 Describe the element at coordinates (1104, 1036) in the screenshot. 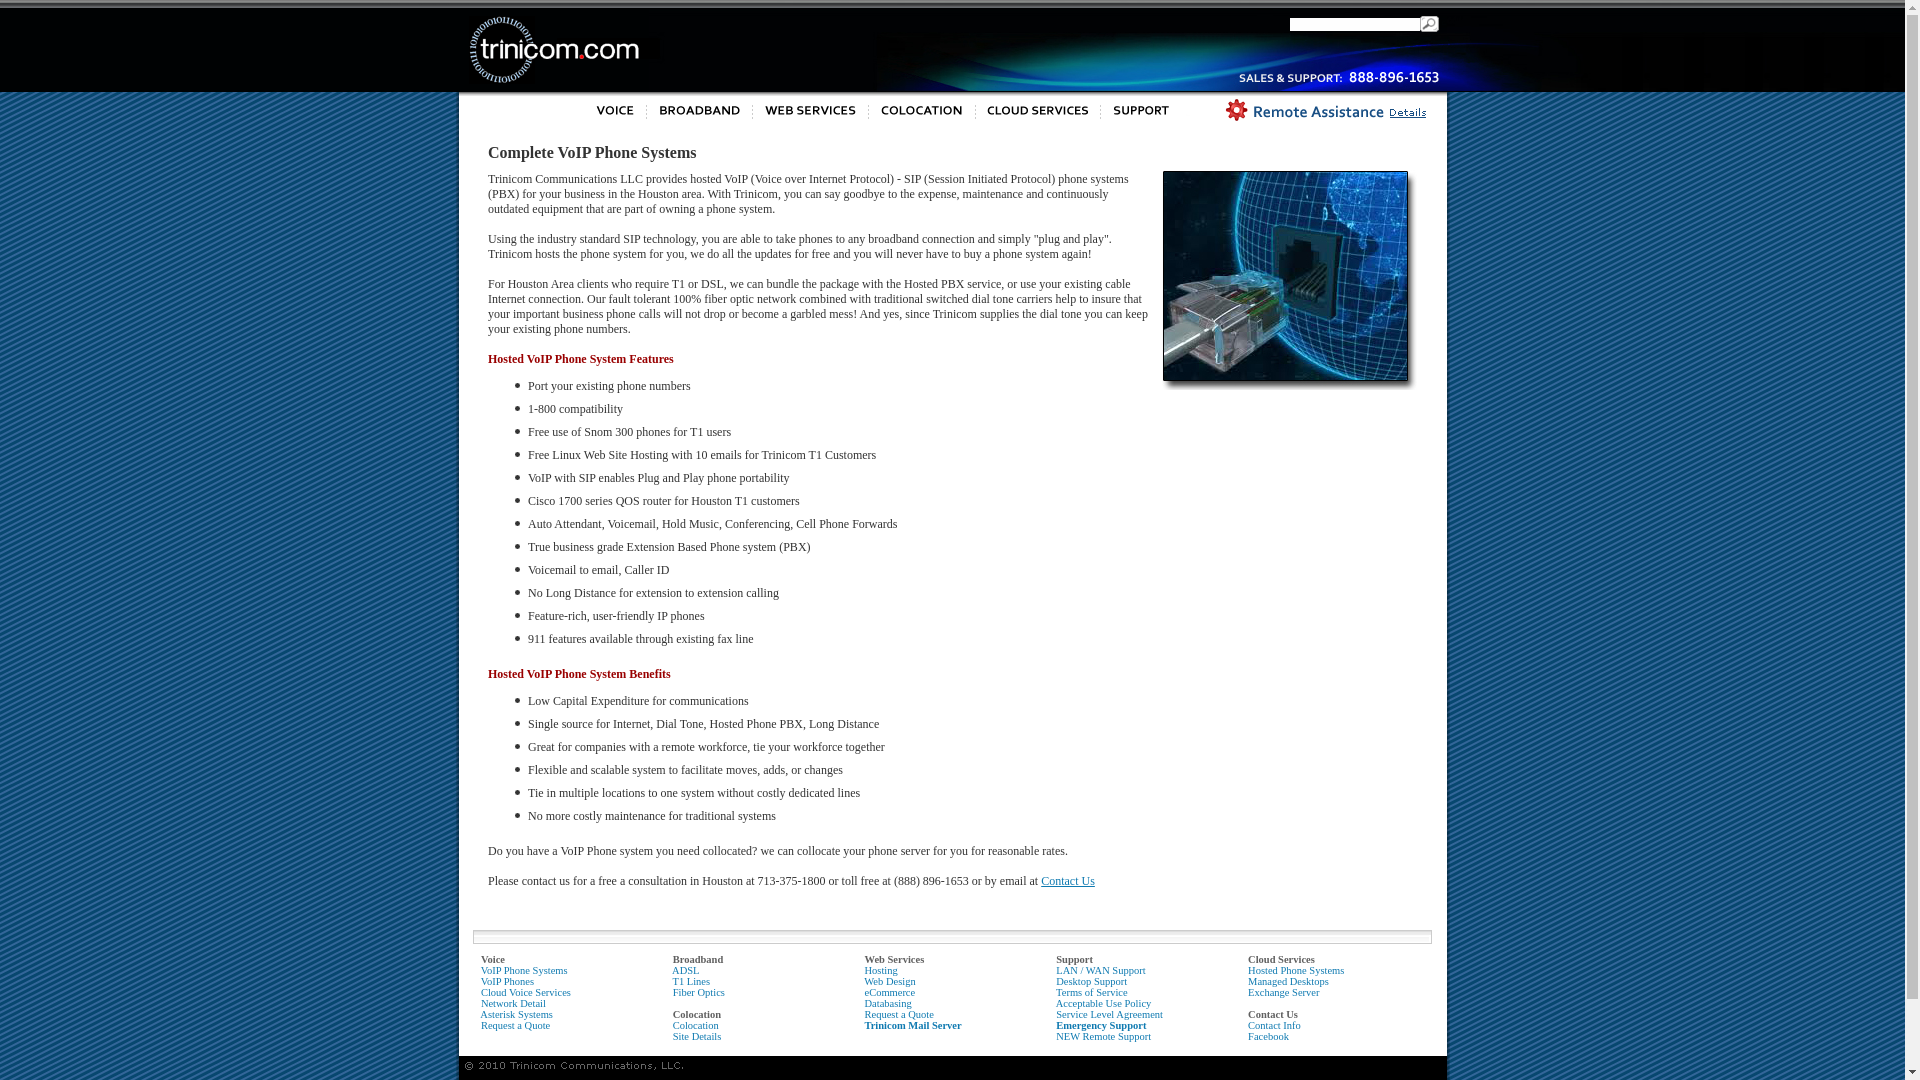

I see `NEW Remote Support` at that location.